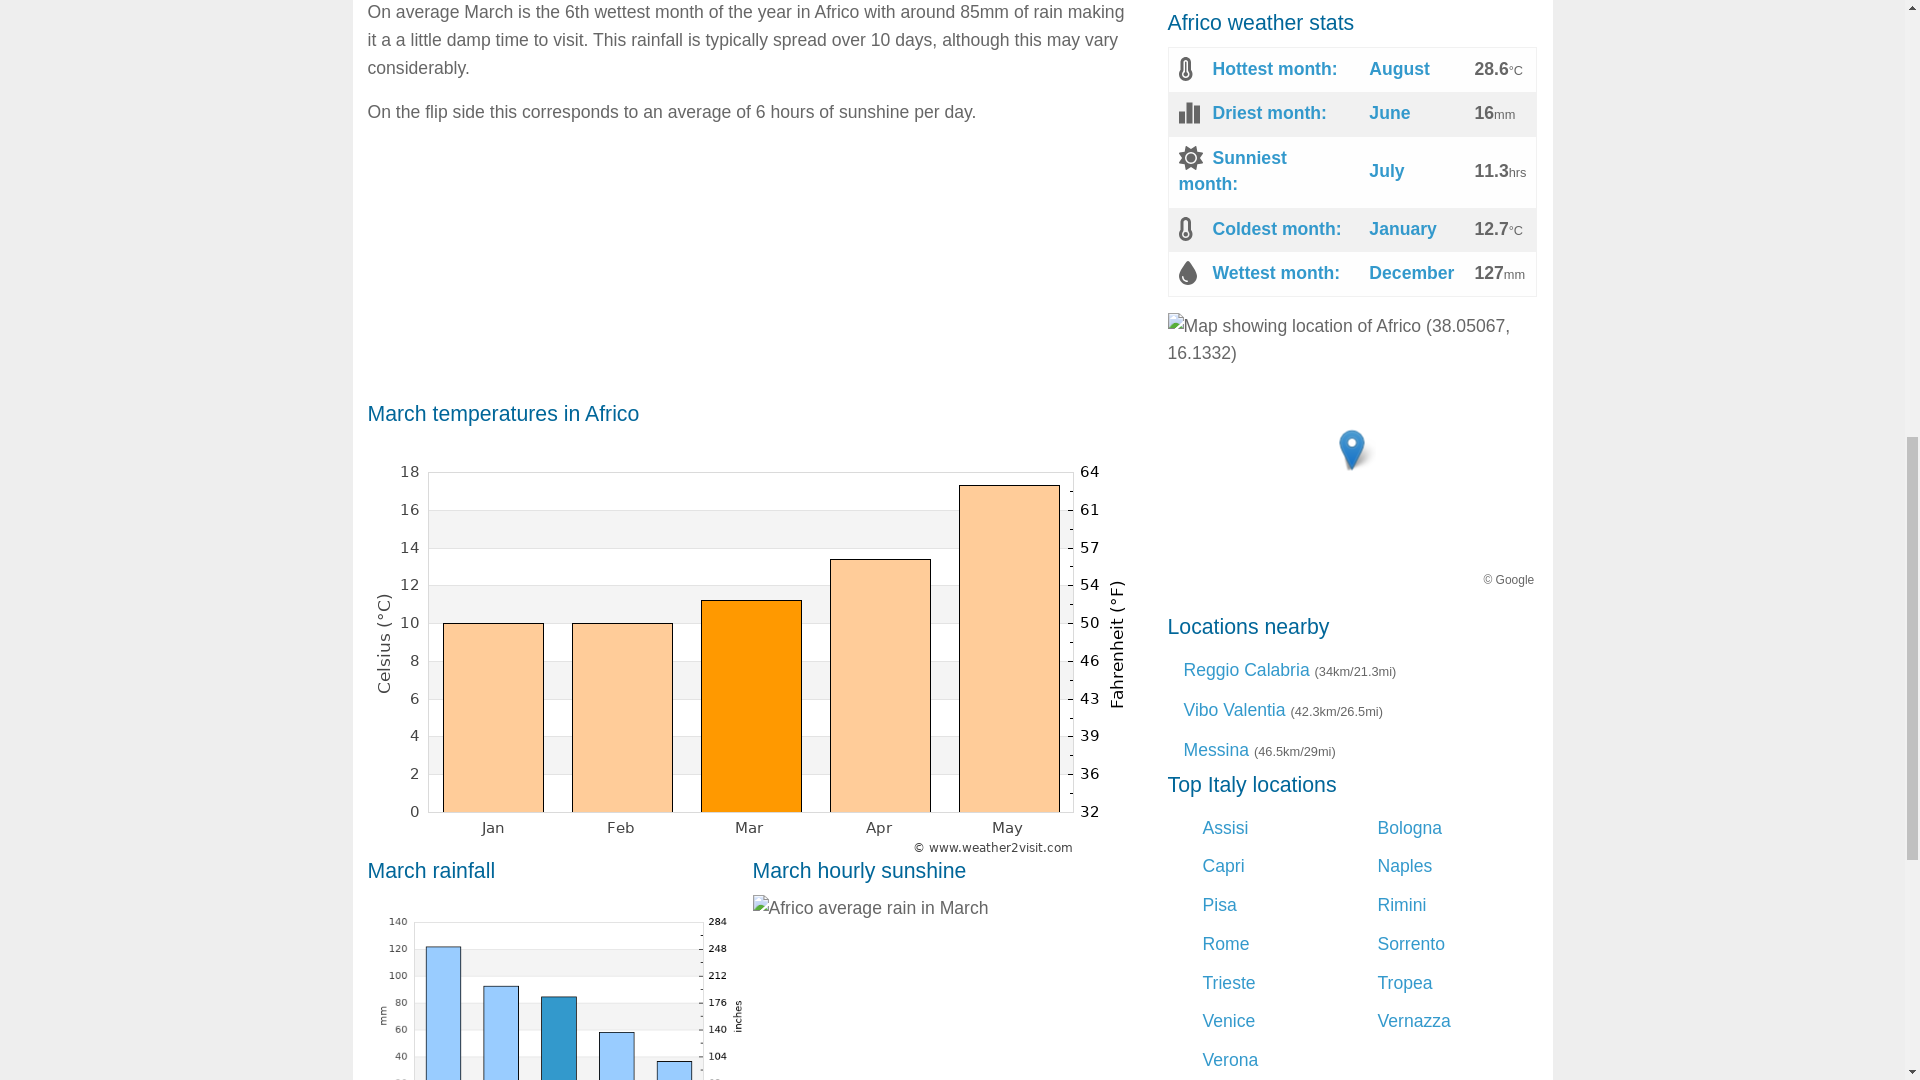  I want to click on Hottest month:, so click(1274, 68).